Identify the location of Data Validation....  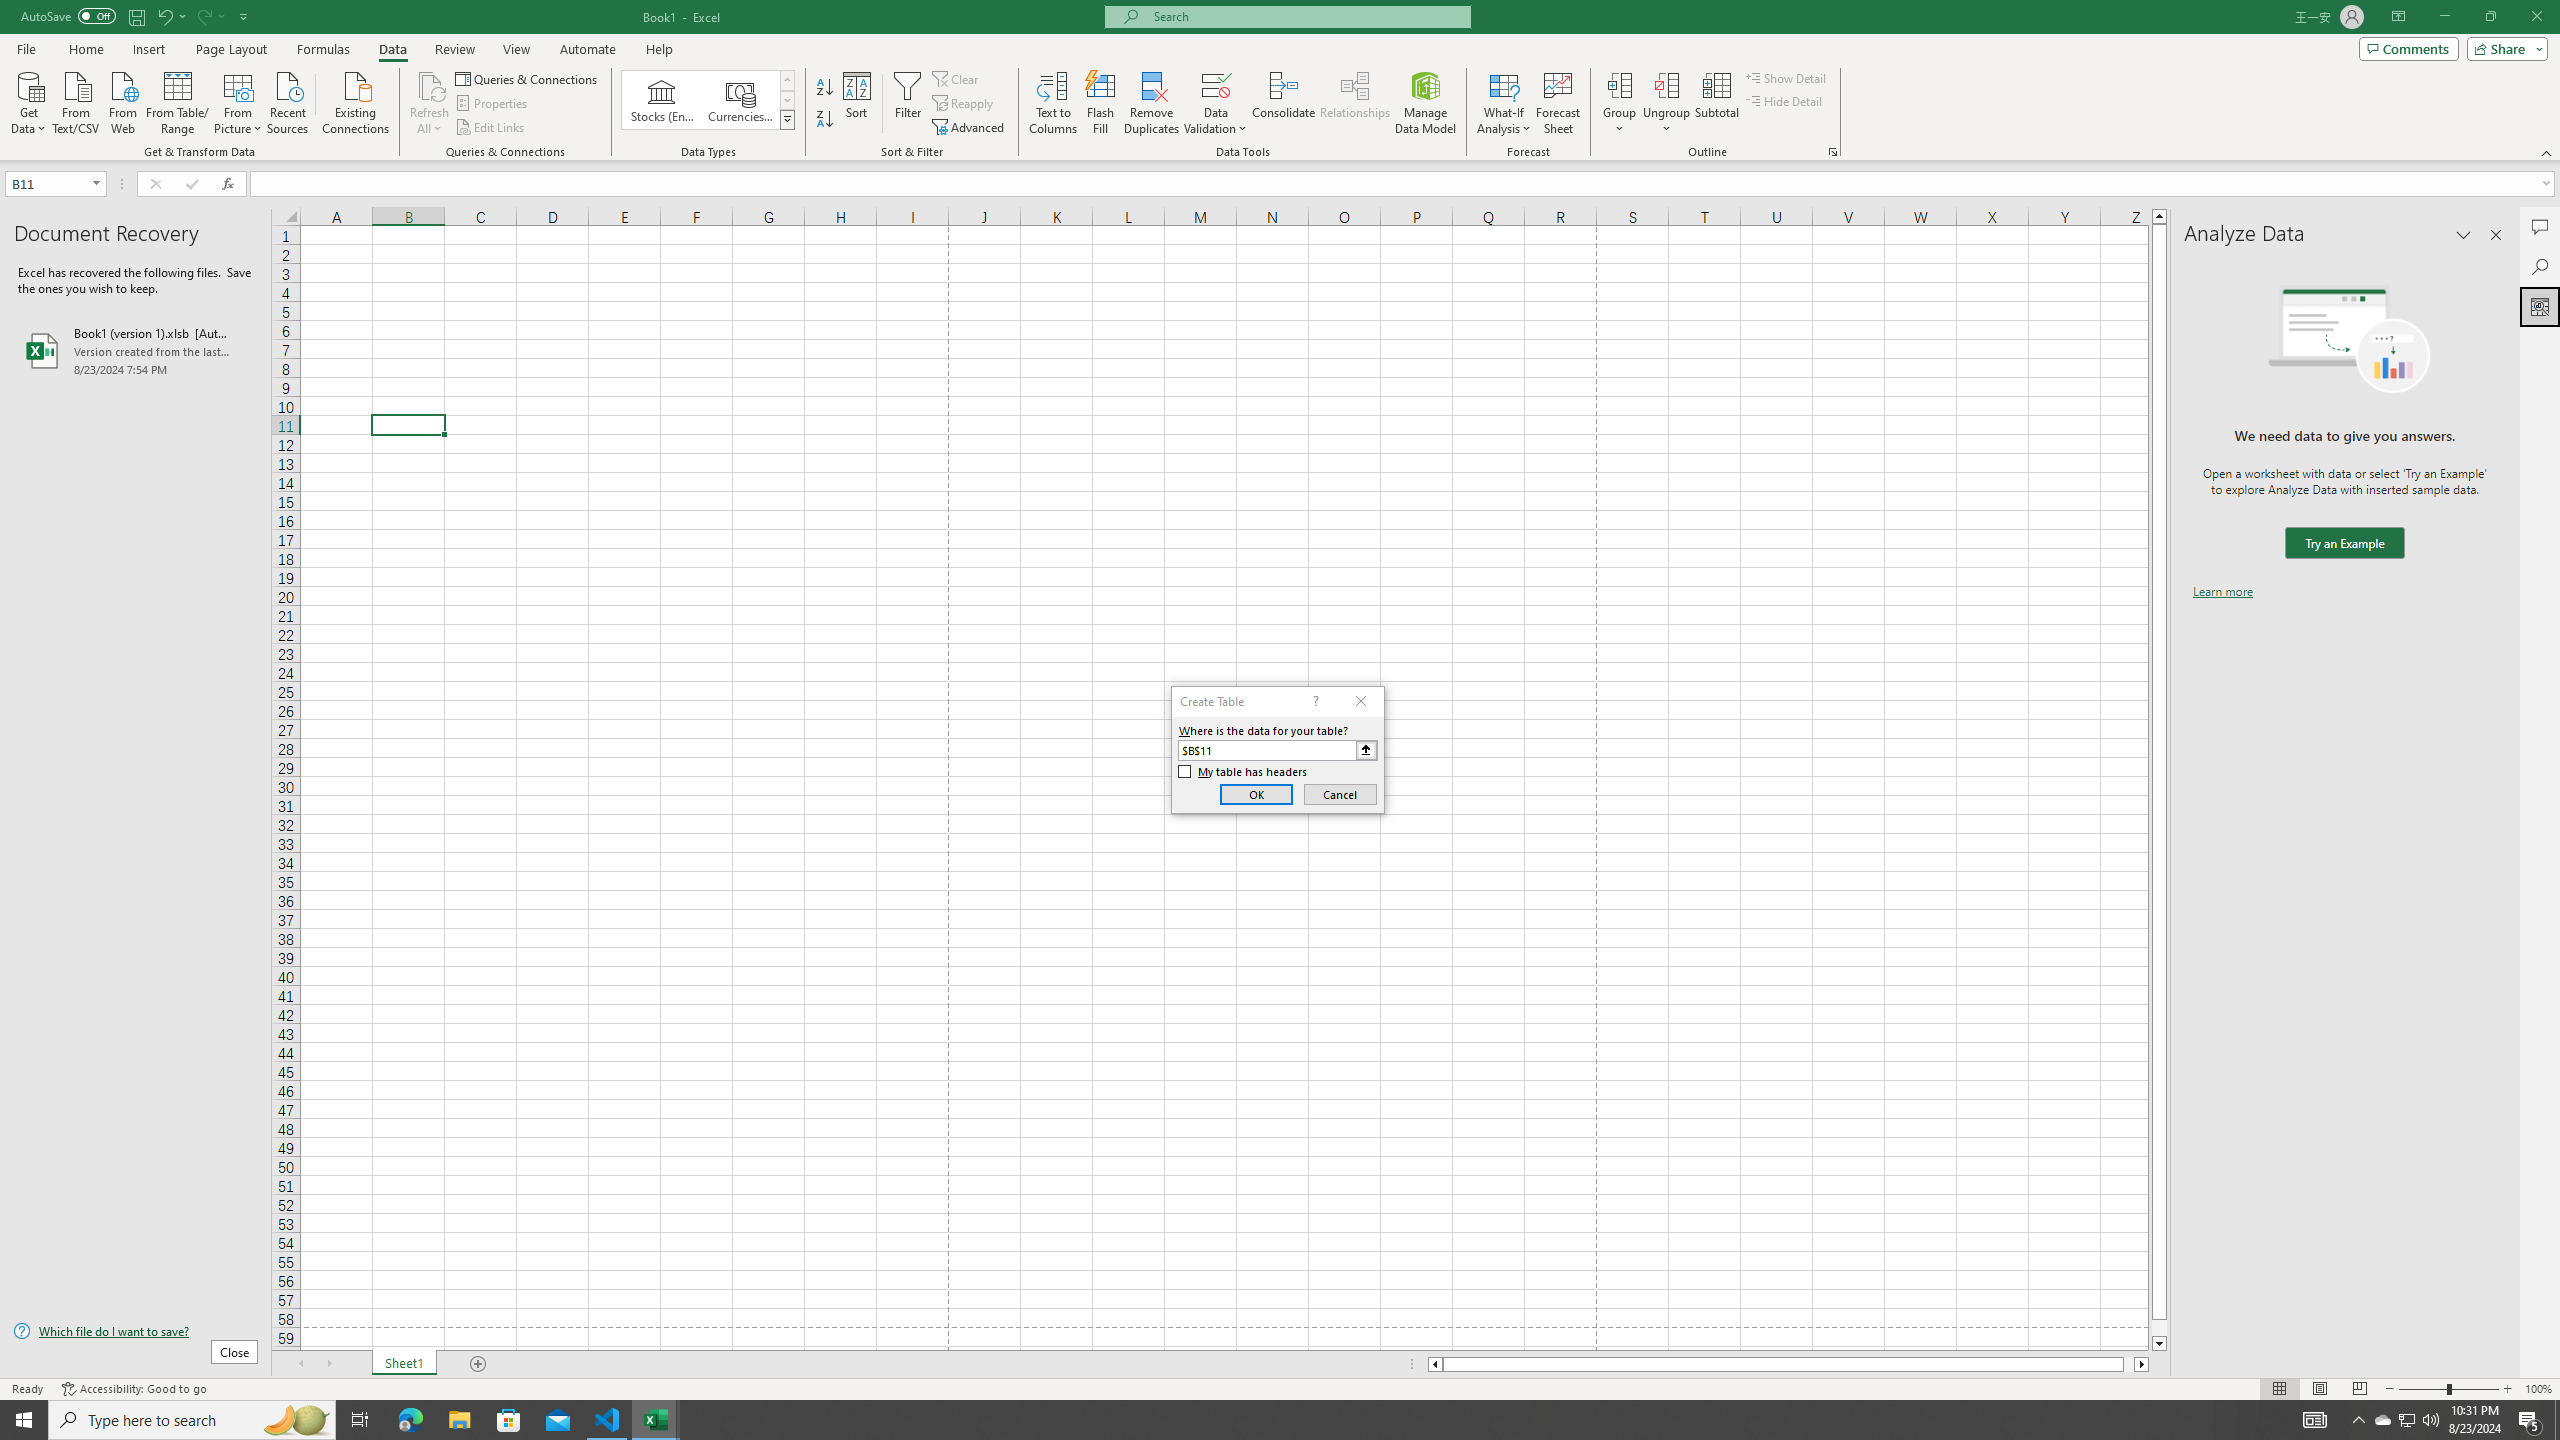
(1216, 85).